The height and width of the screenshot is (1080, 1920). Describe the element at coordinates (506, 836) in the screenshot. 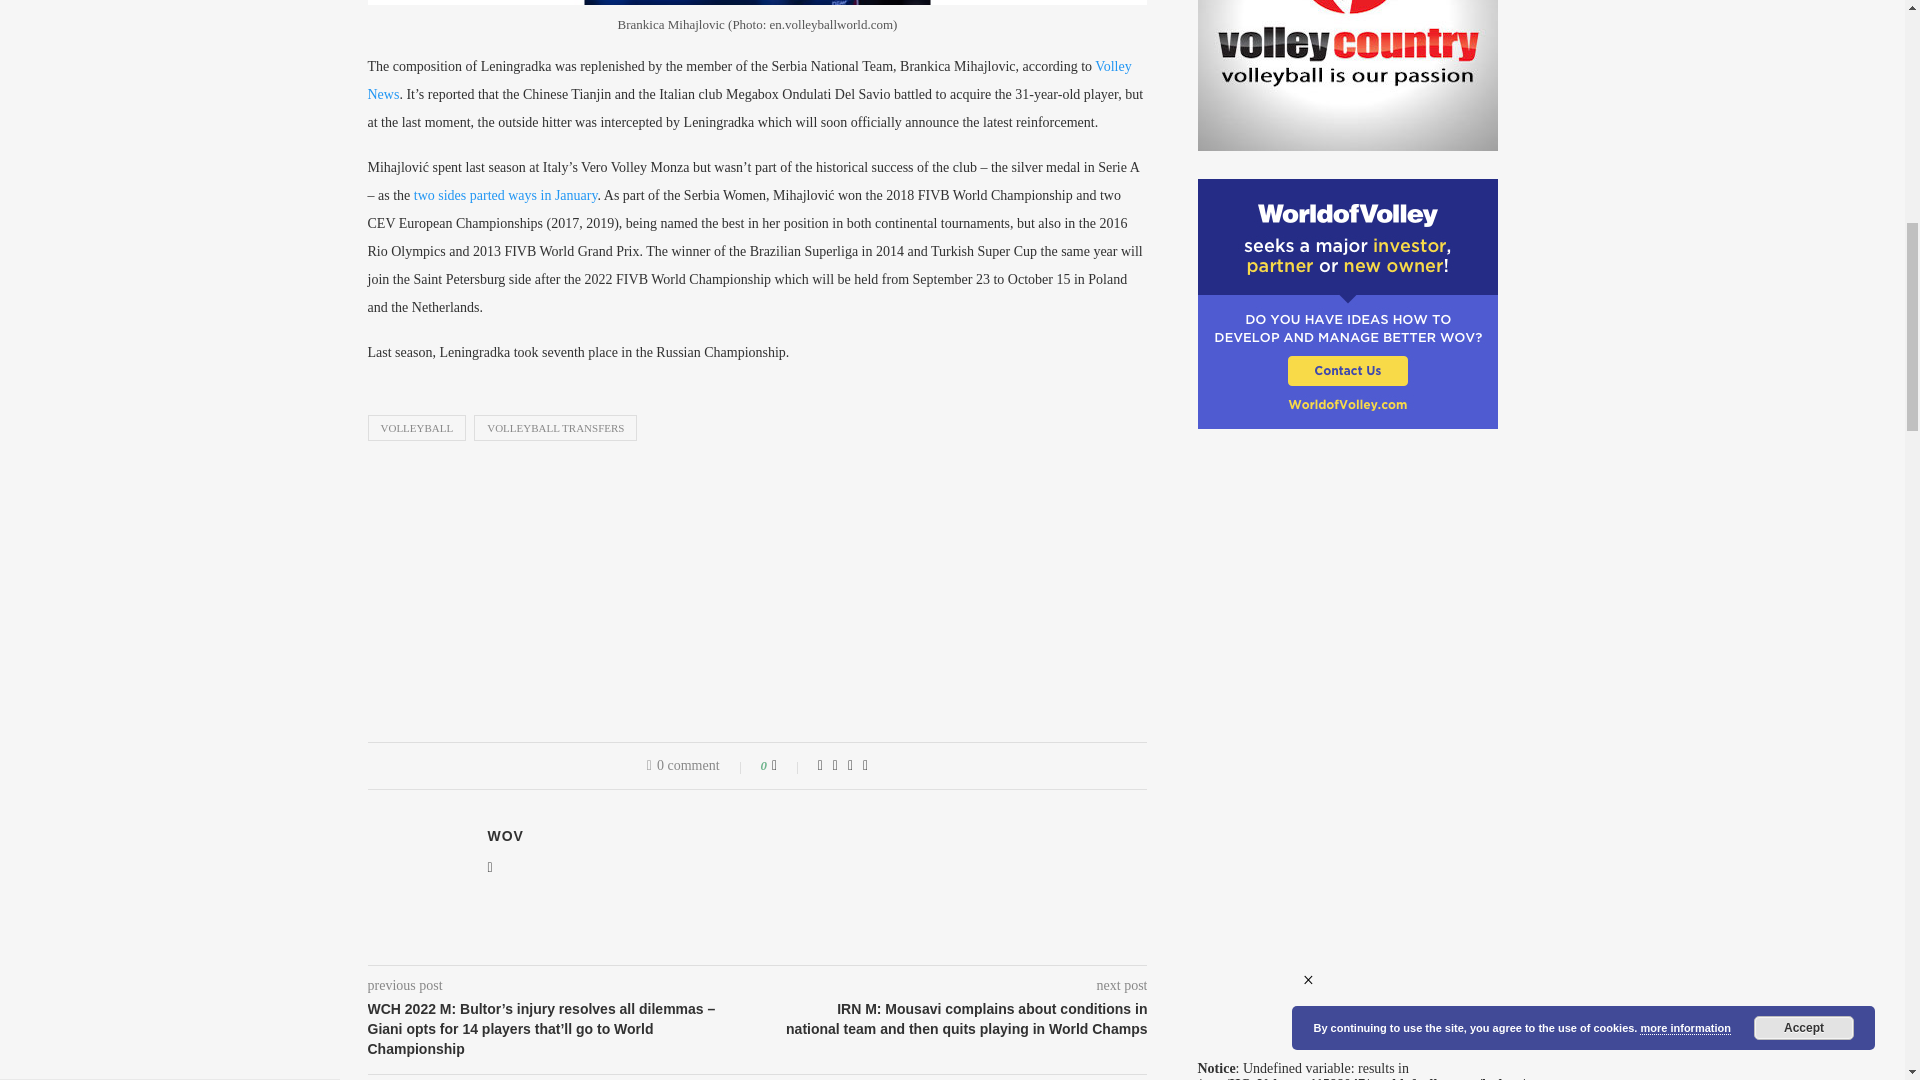

I see `Posts by WoV` at that location.